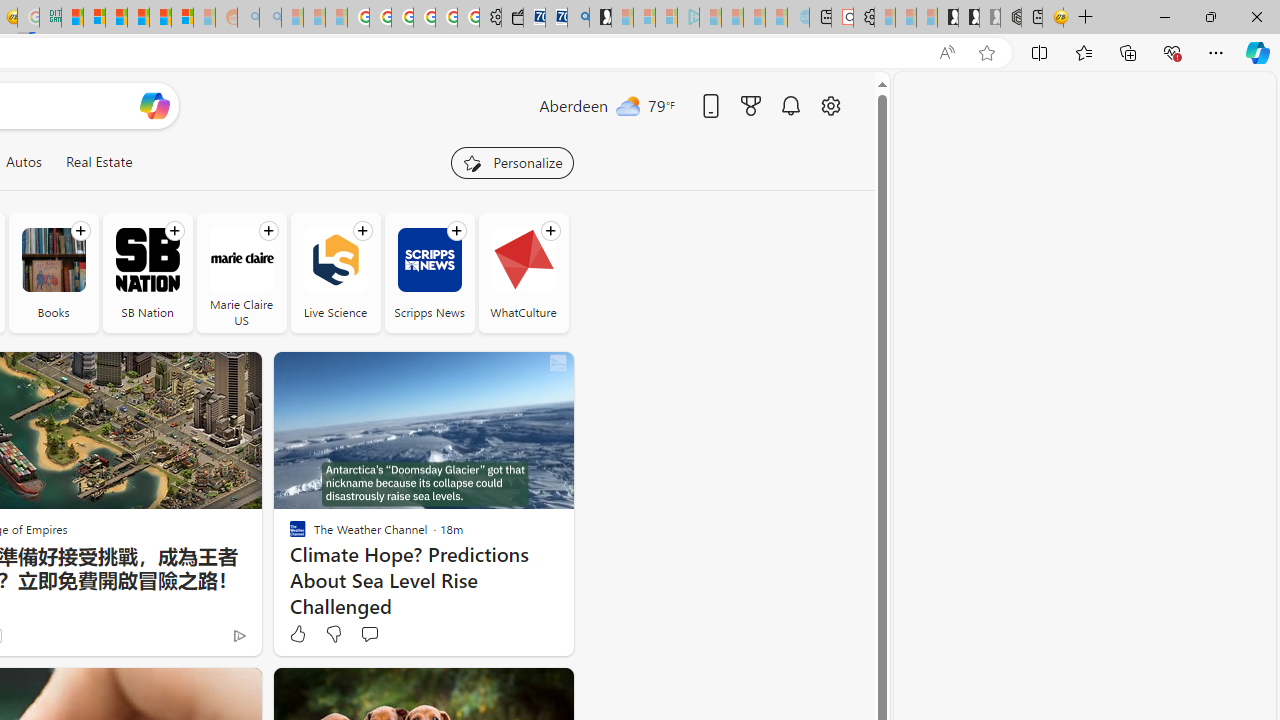 Image resolution: width=1280 pixels, height=720 pixels. What do you see at coordinates (336, 272) in the screenshot?
I see `Live Science` at bounding box center [336, 272].